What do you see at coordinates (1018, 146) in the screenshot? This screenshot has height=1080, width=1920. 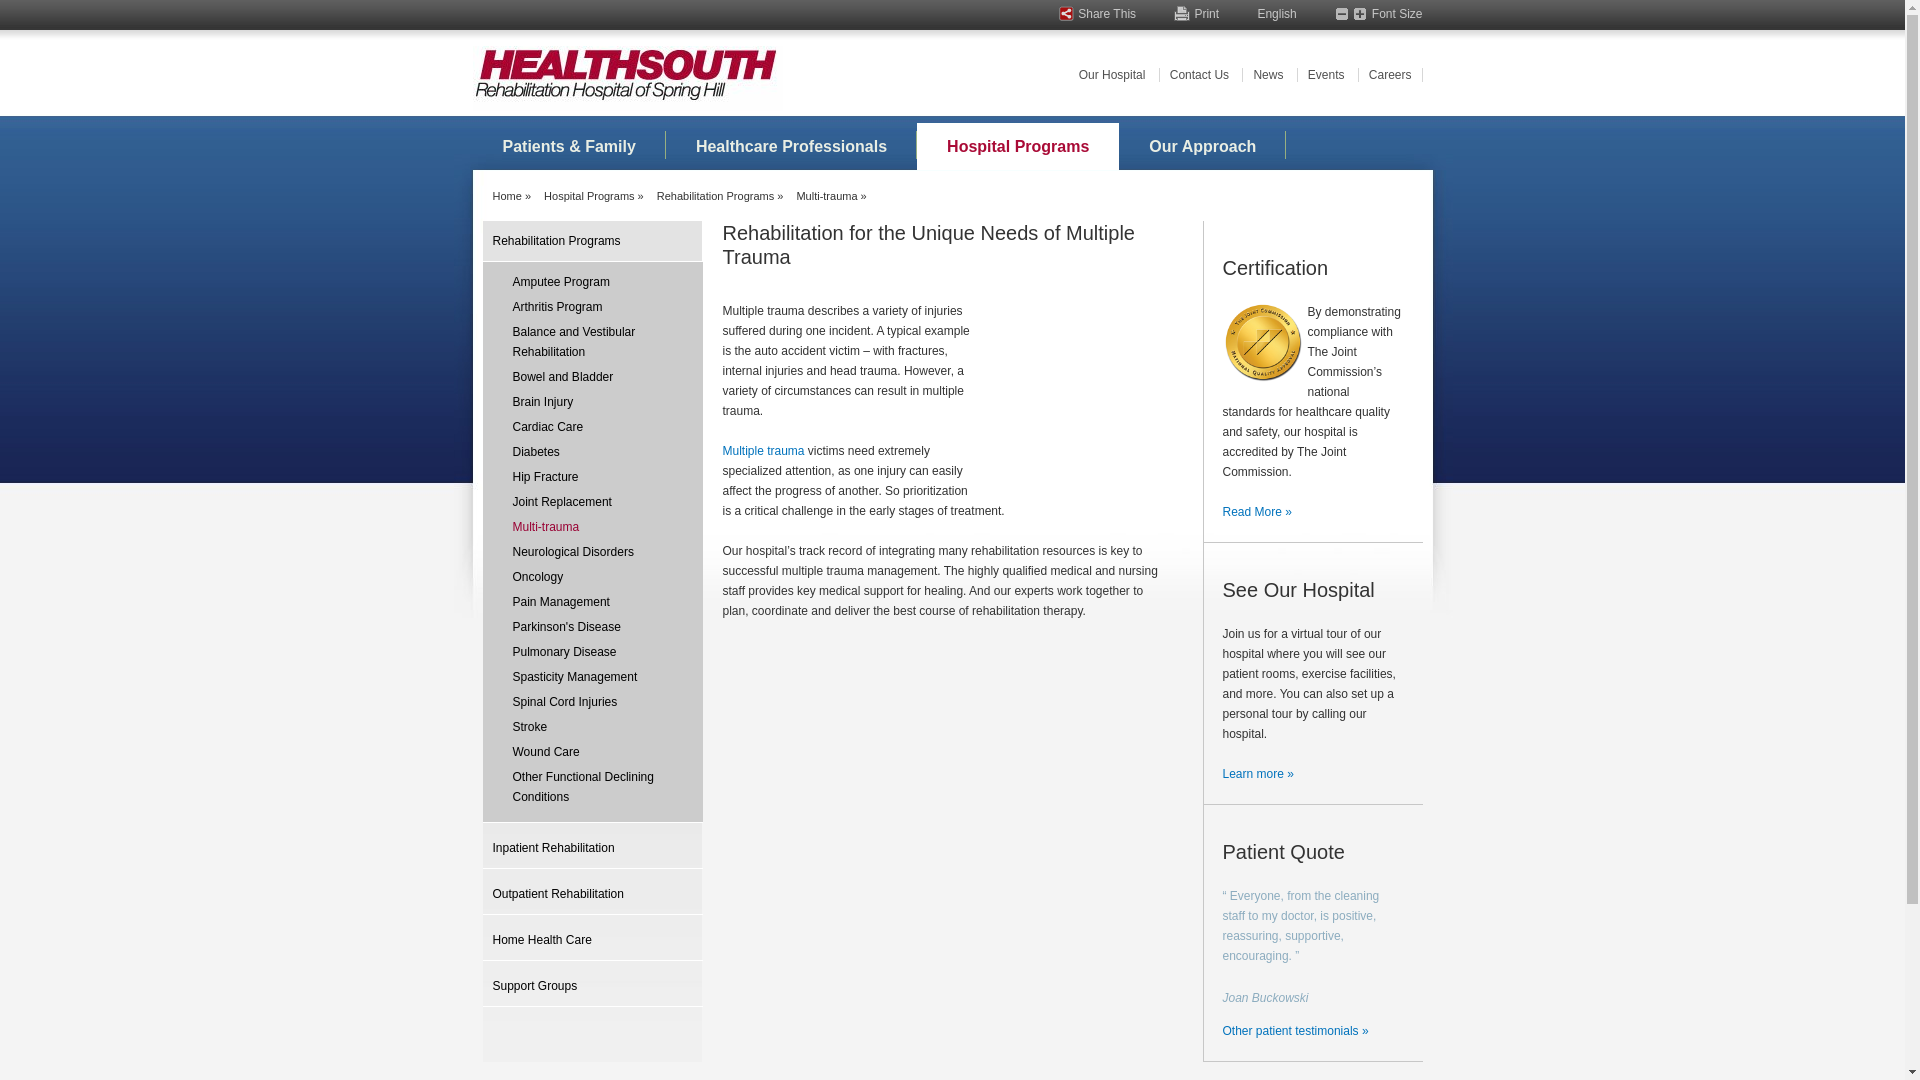 I see `Hospital Programs` at bounding box center [1018, 146].